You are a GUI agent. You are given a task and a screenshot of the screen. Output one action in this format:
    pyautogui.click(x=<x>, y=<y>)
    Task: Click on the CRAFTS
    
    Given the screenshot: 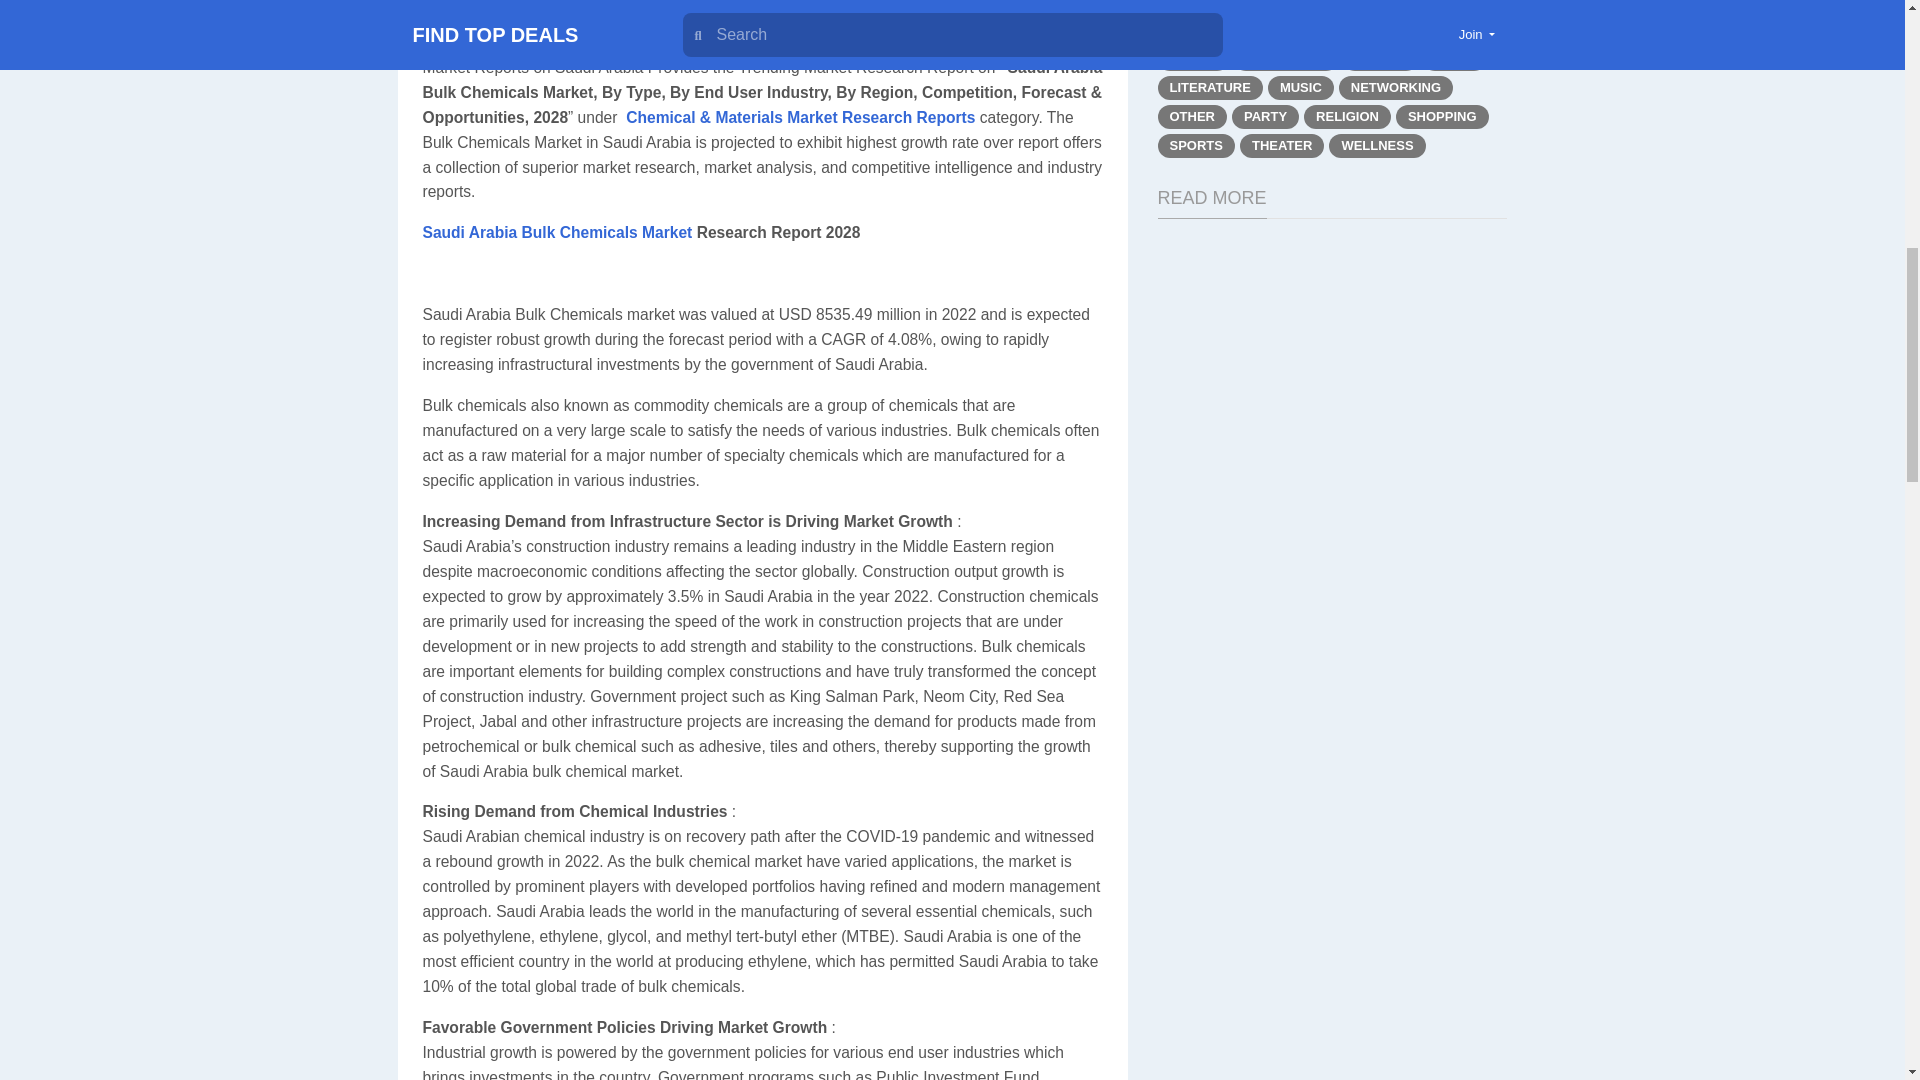 What is the action you would take?
    pyautogui.click(x=1334, y=6)
    